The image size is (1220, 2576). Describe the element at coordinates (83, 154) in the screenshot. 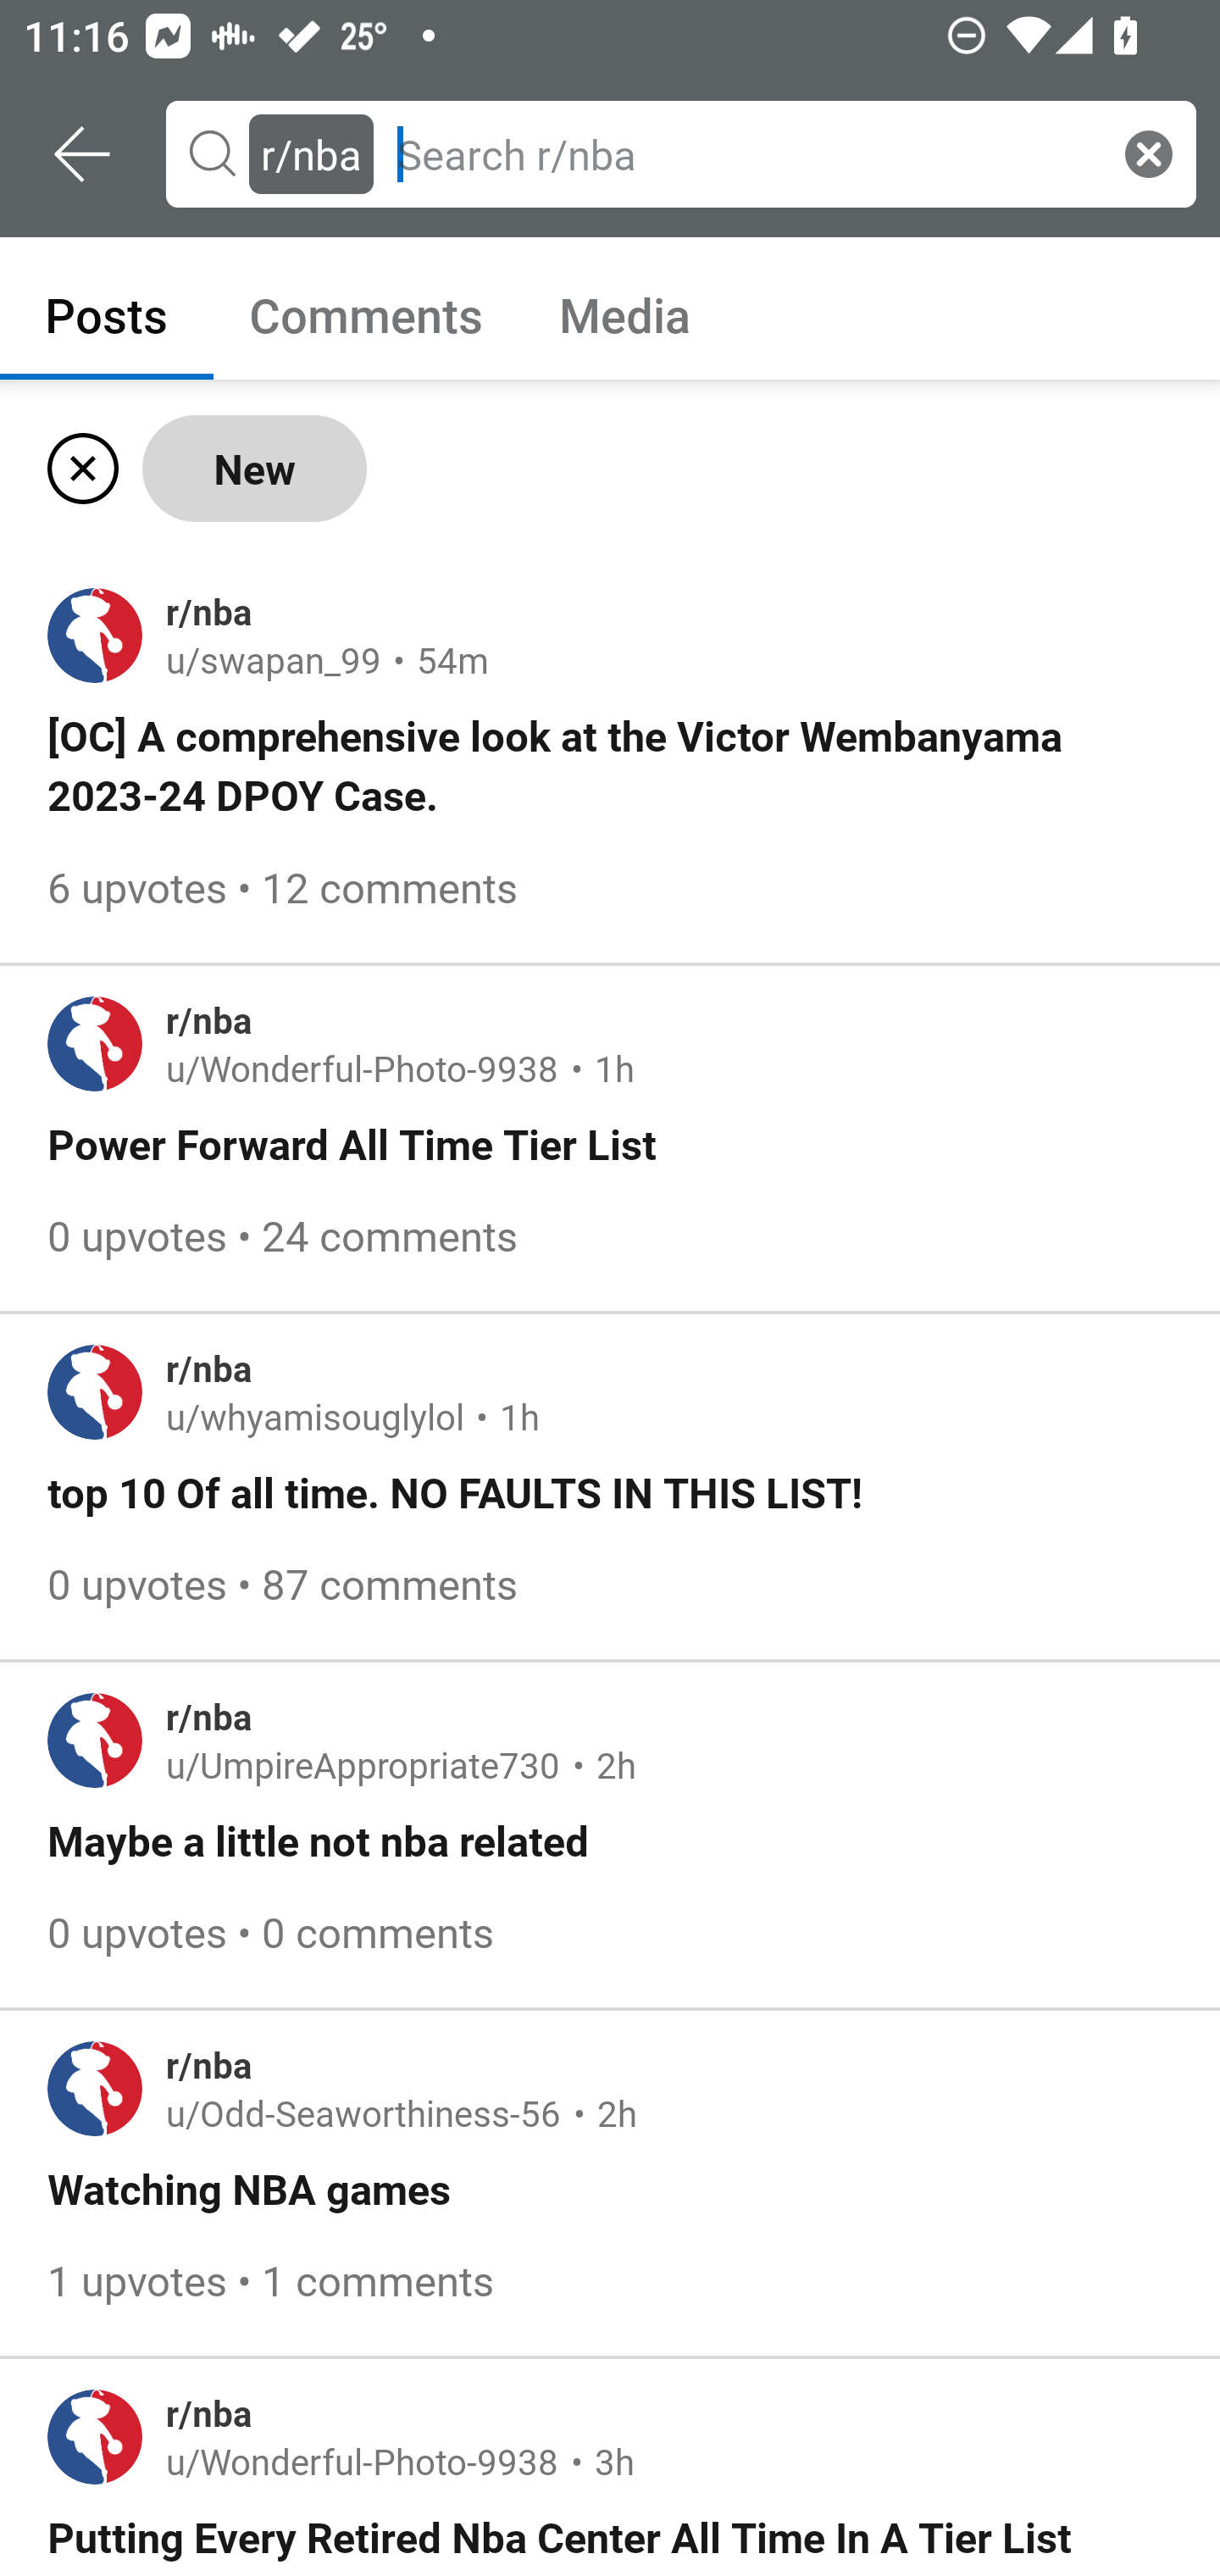

I see `Back` at that location.